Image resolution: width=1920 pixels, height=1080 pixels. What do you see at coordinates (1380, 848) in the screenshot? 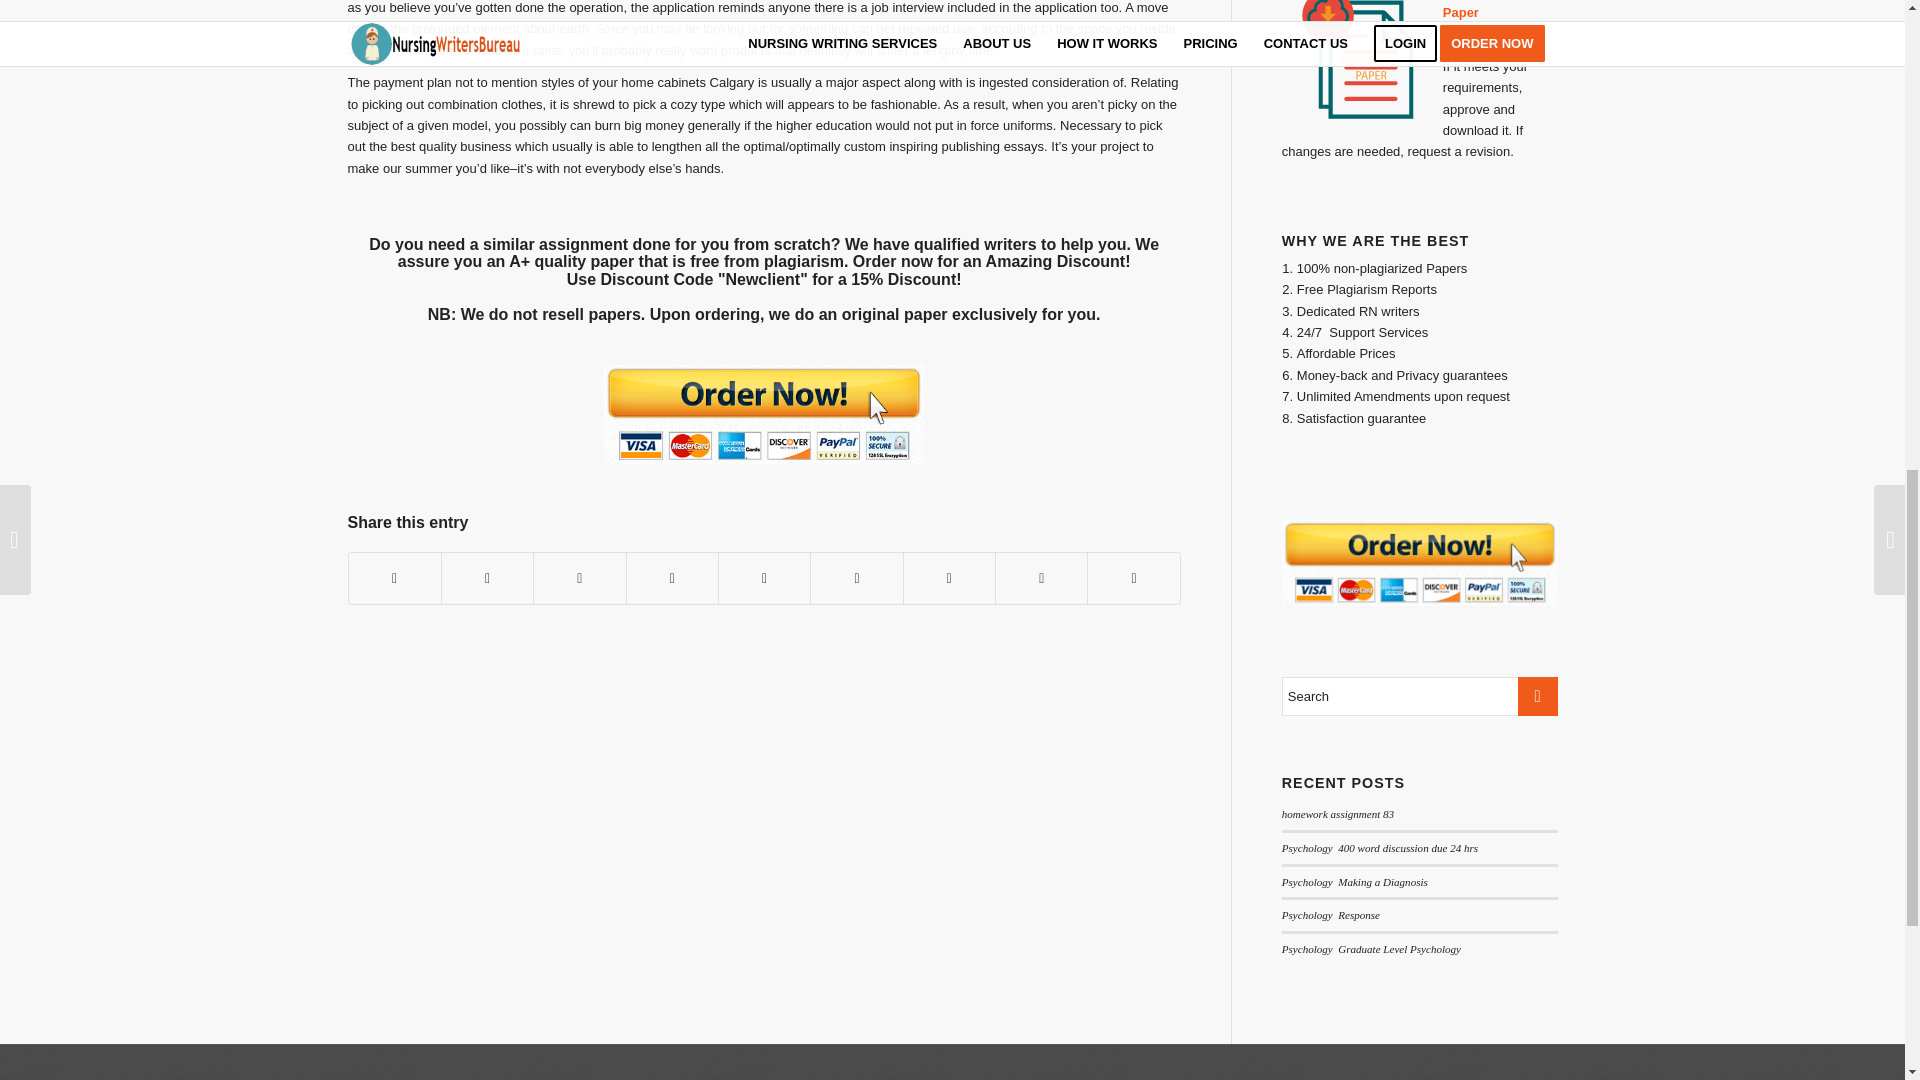
I see `Psychology  400 word discussion due 24 hrs` at bounding box center [1380, 848].